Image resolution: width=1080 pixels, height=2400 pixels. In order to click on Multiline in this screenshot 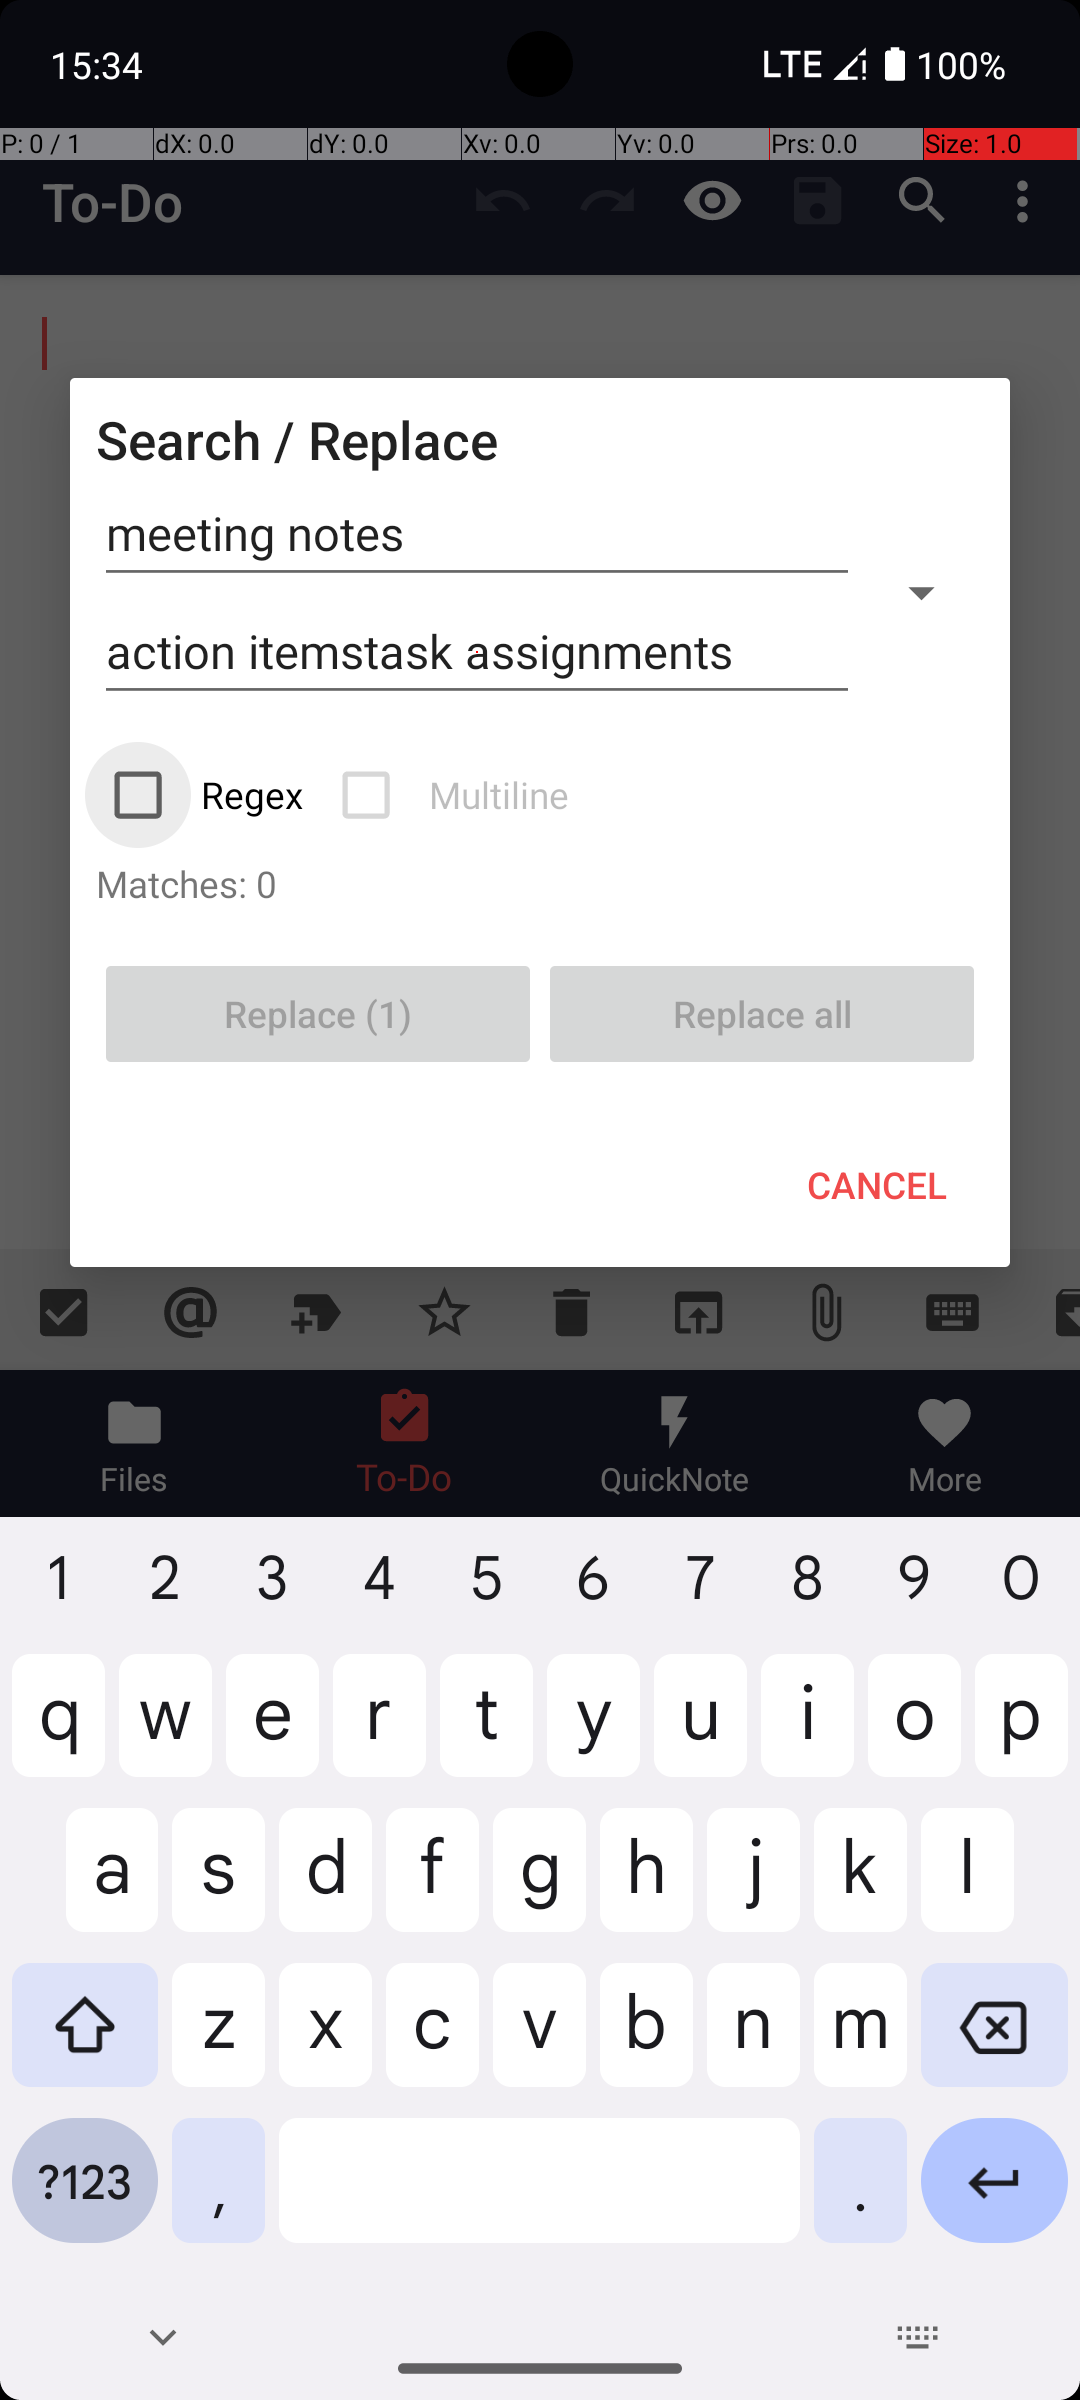, I will do `click(457, 794)`.